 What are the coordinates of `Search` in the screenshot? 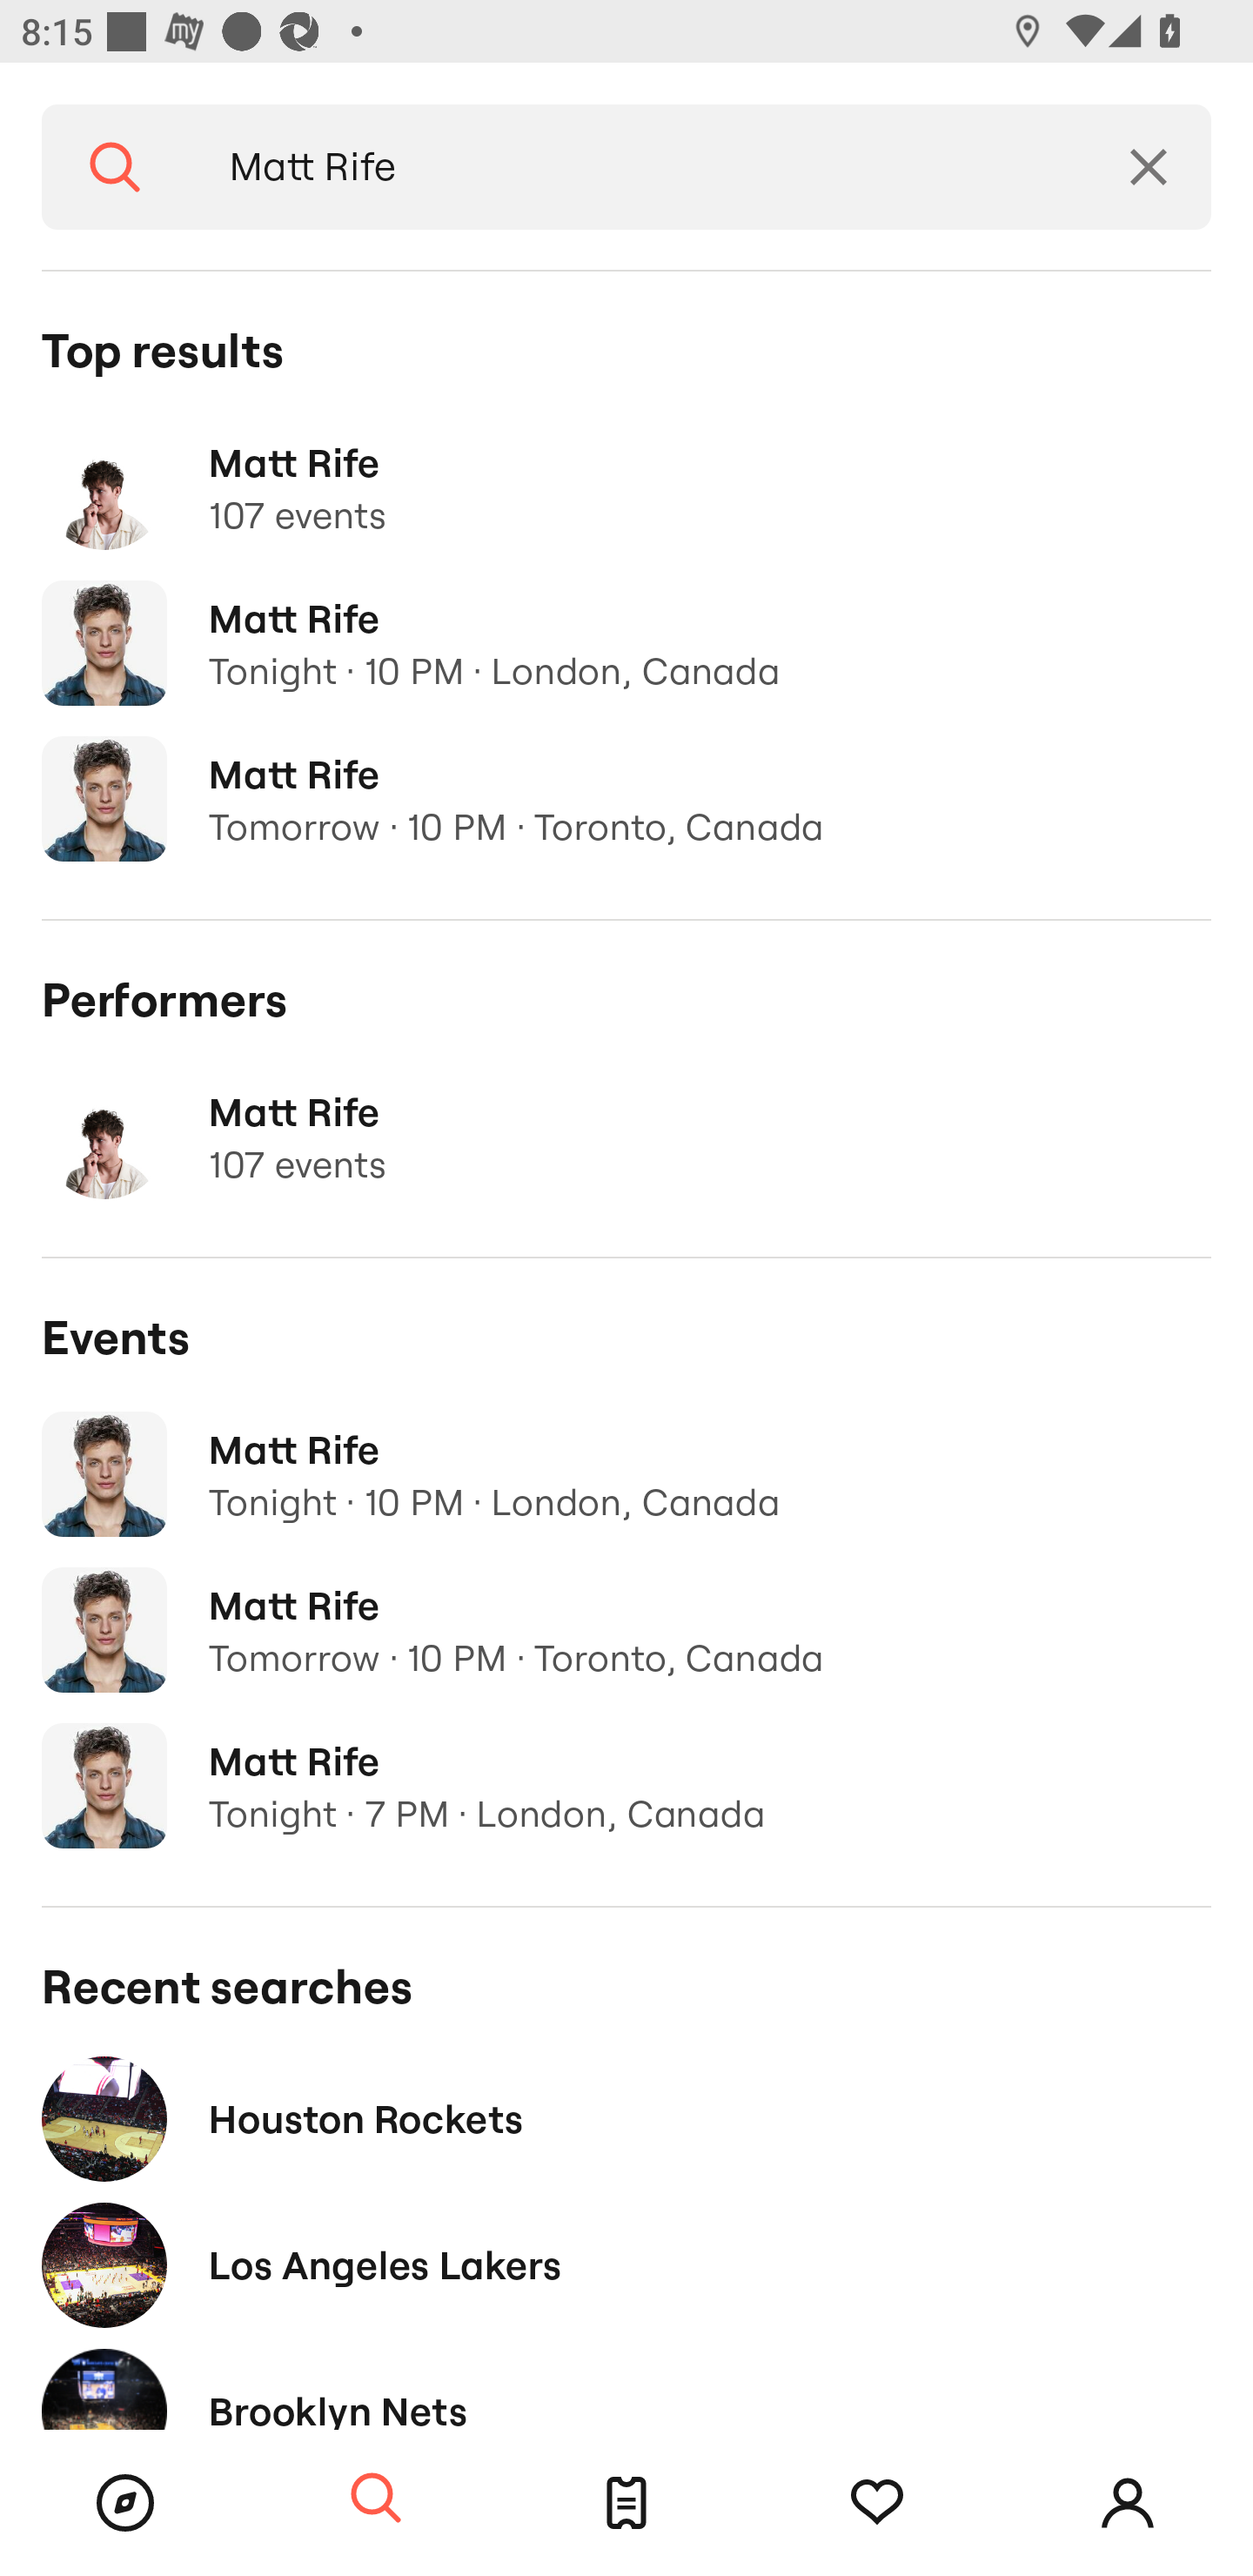 It's located at (376, 2499).